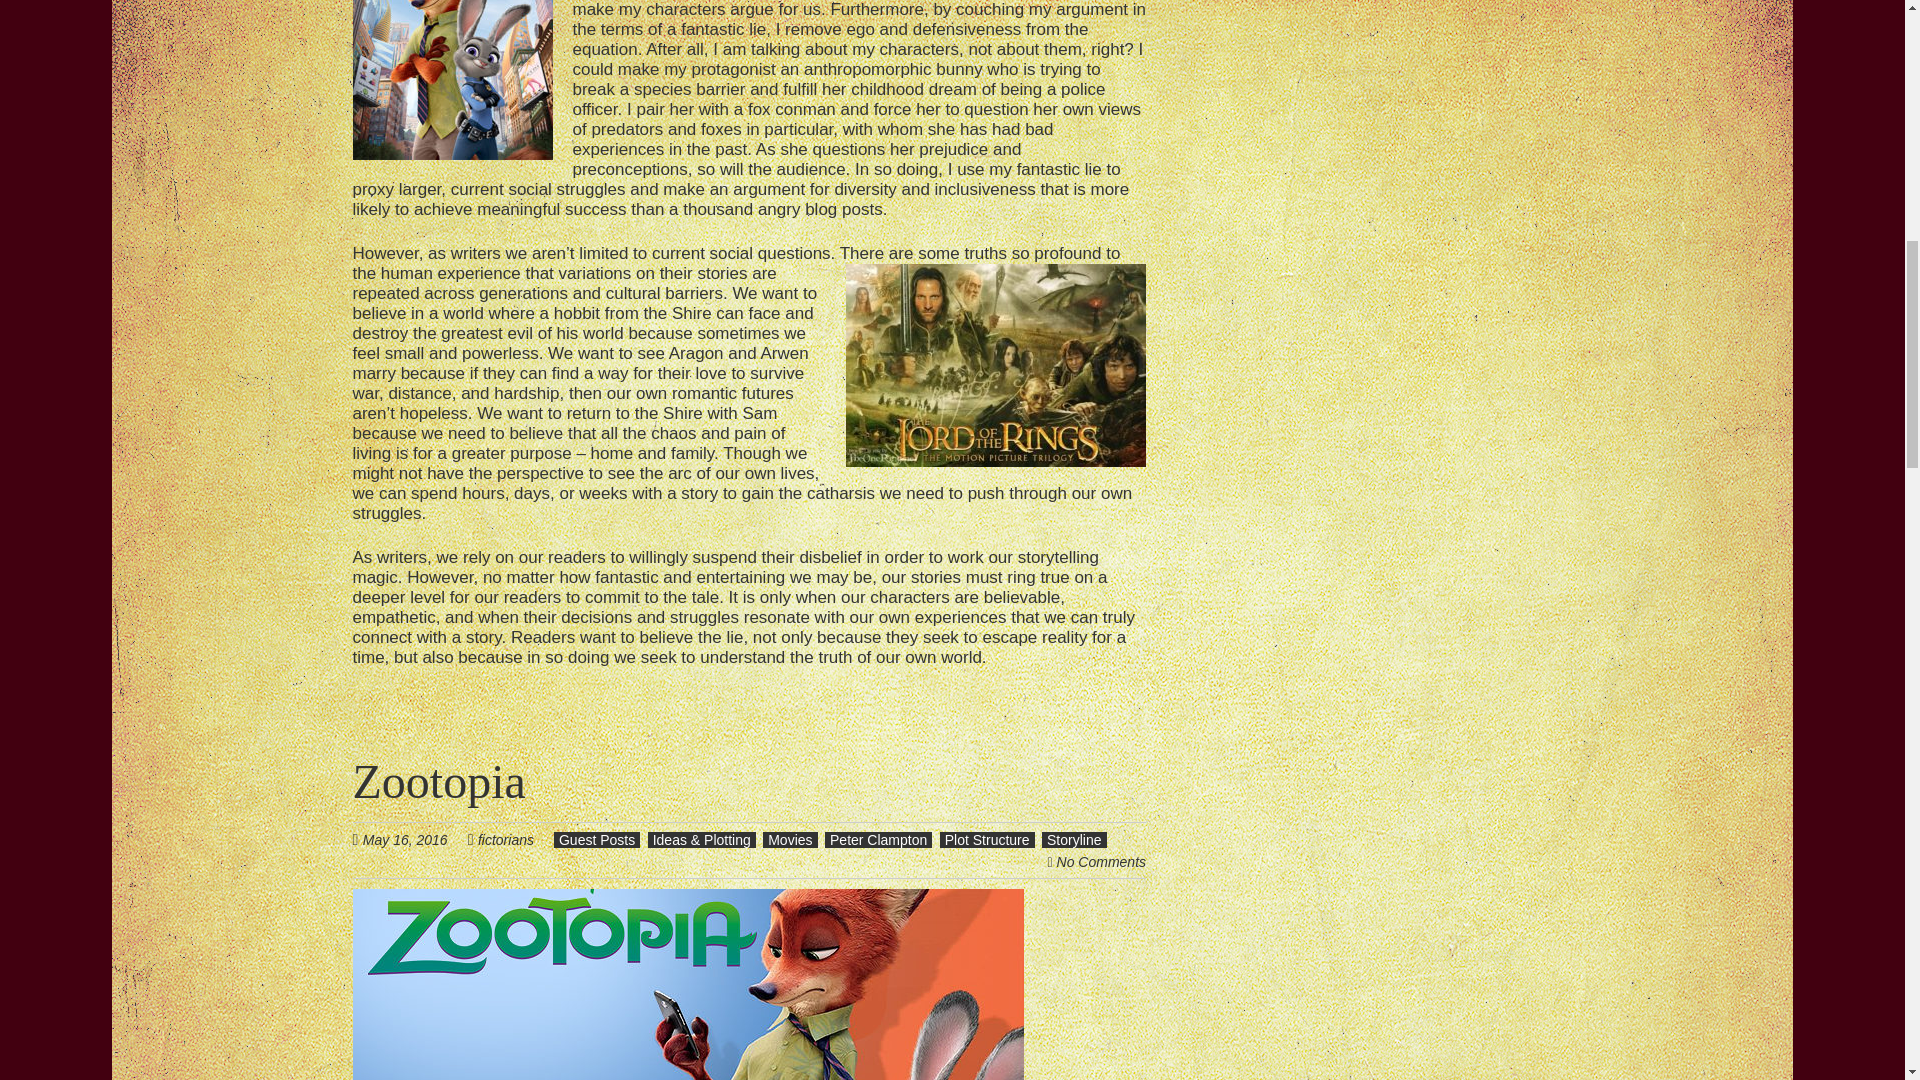  Describe the element at coordinates (687, 900) in the screenshot. I see `Permalink to Zootopia` at that location.